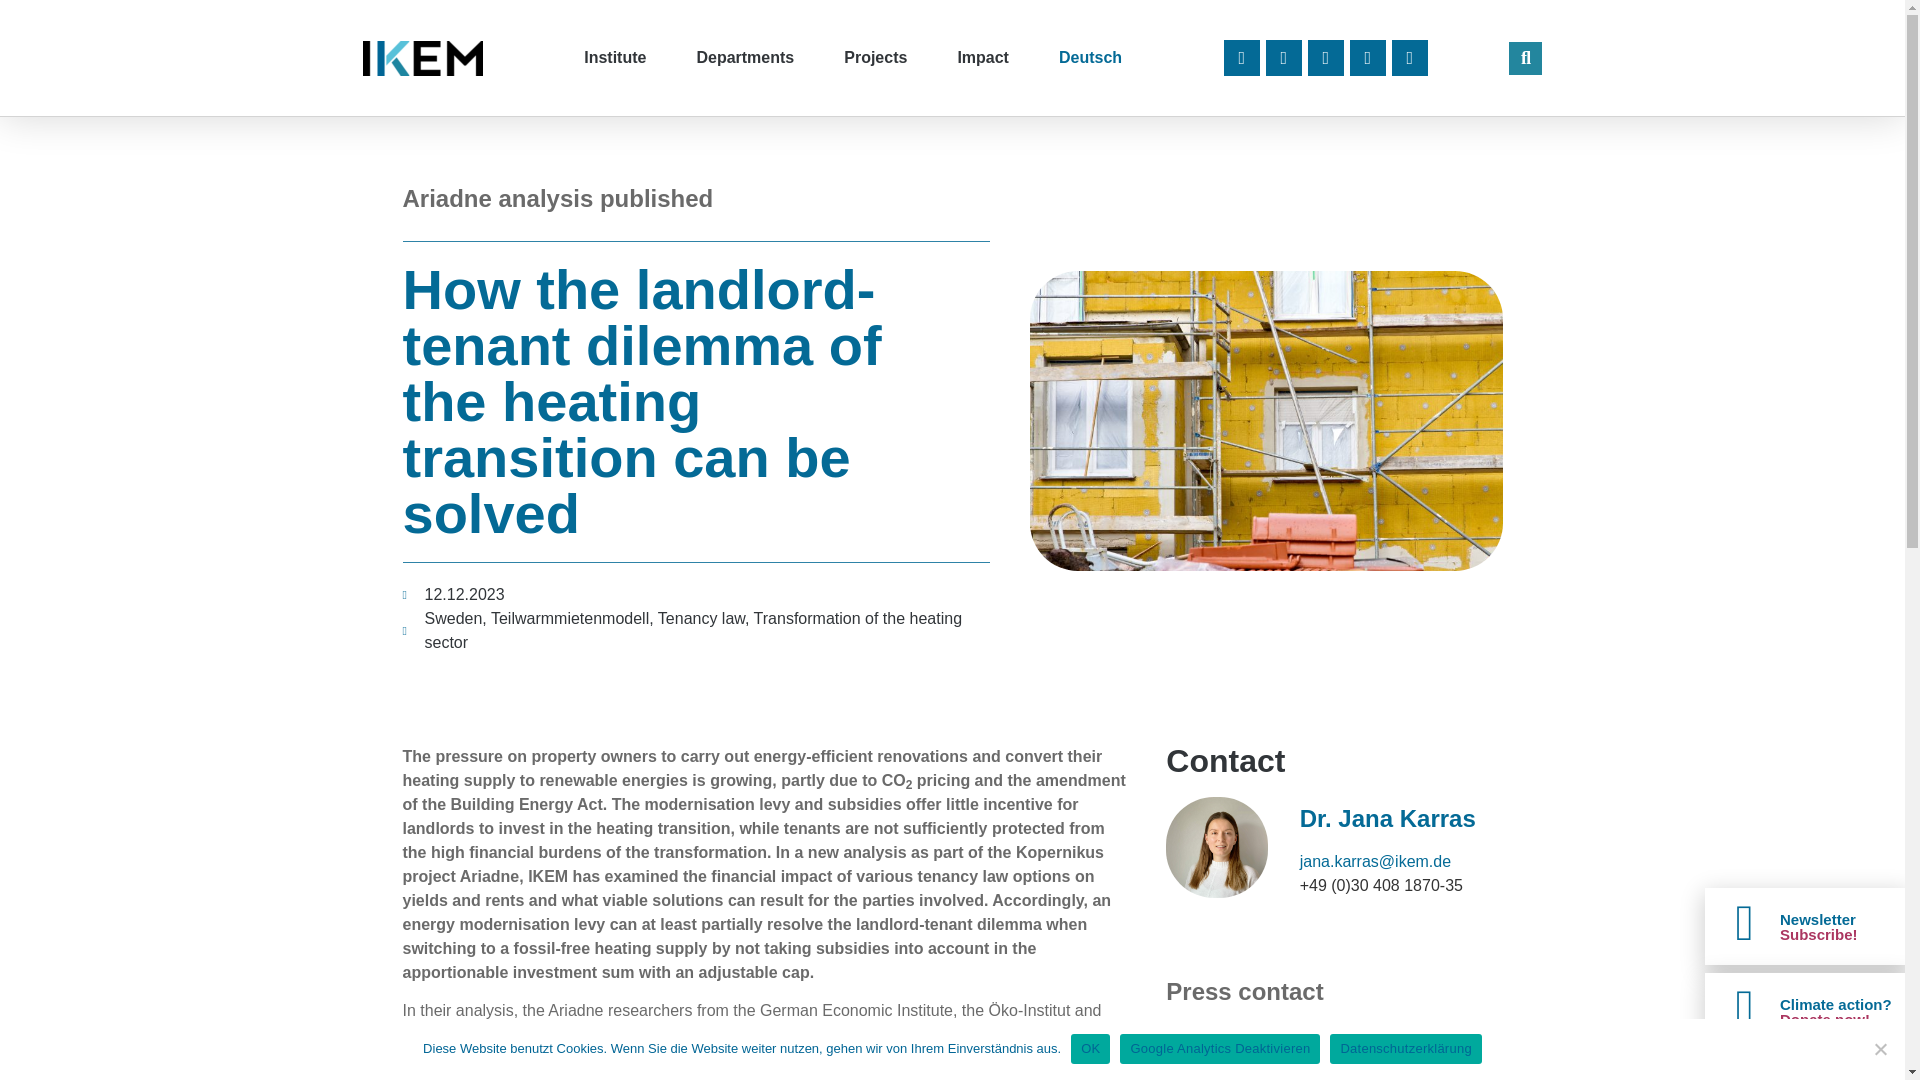 The width and height of the screenshot is (1920, 1080). Describe the element at coordinates (422, 56) in the screenshot. I see `IKEM-logo.web` at that location.